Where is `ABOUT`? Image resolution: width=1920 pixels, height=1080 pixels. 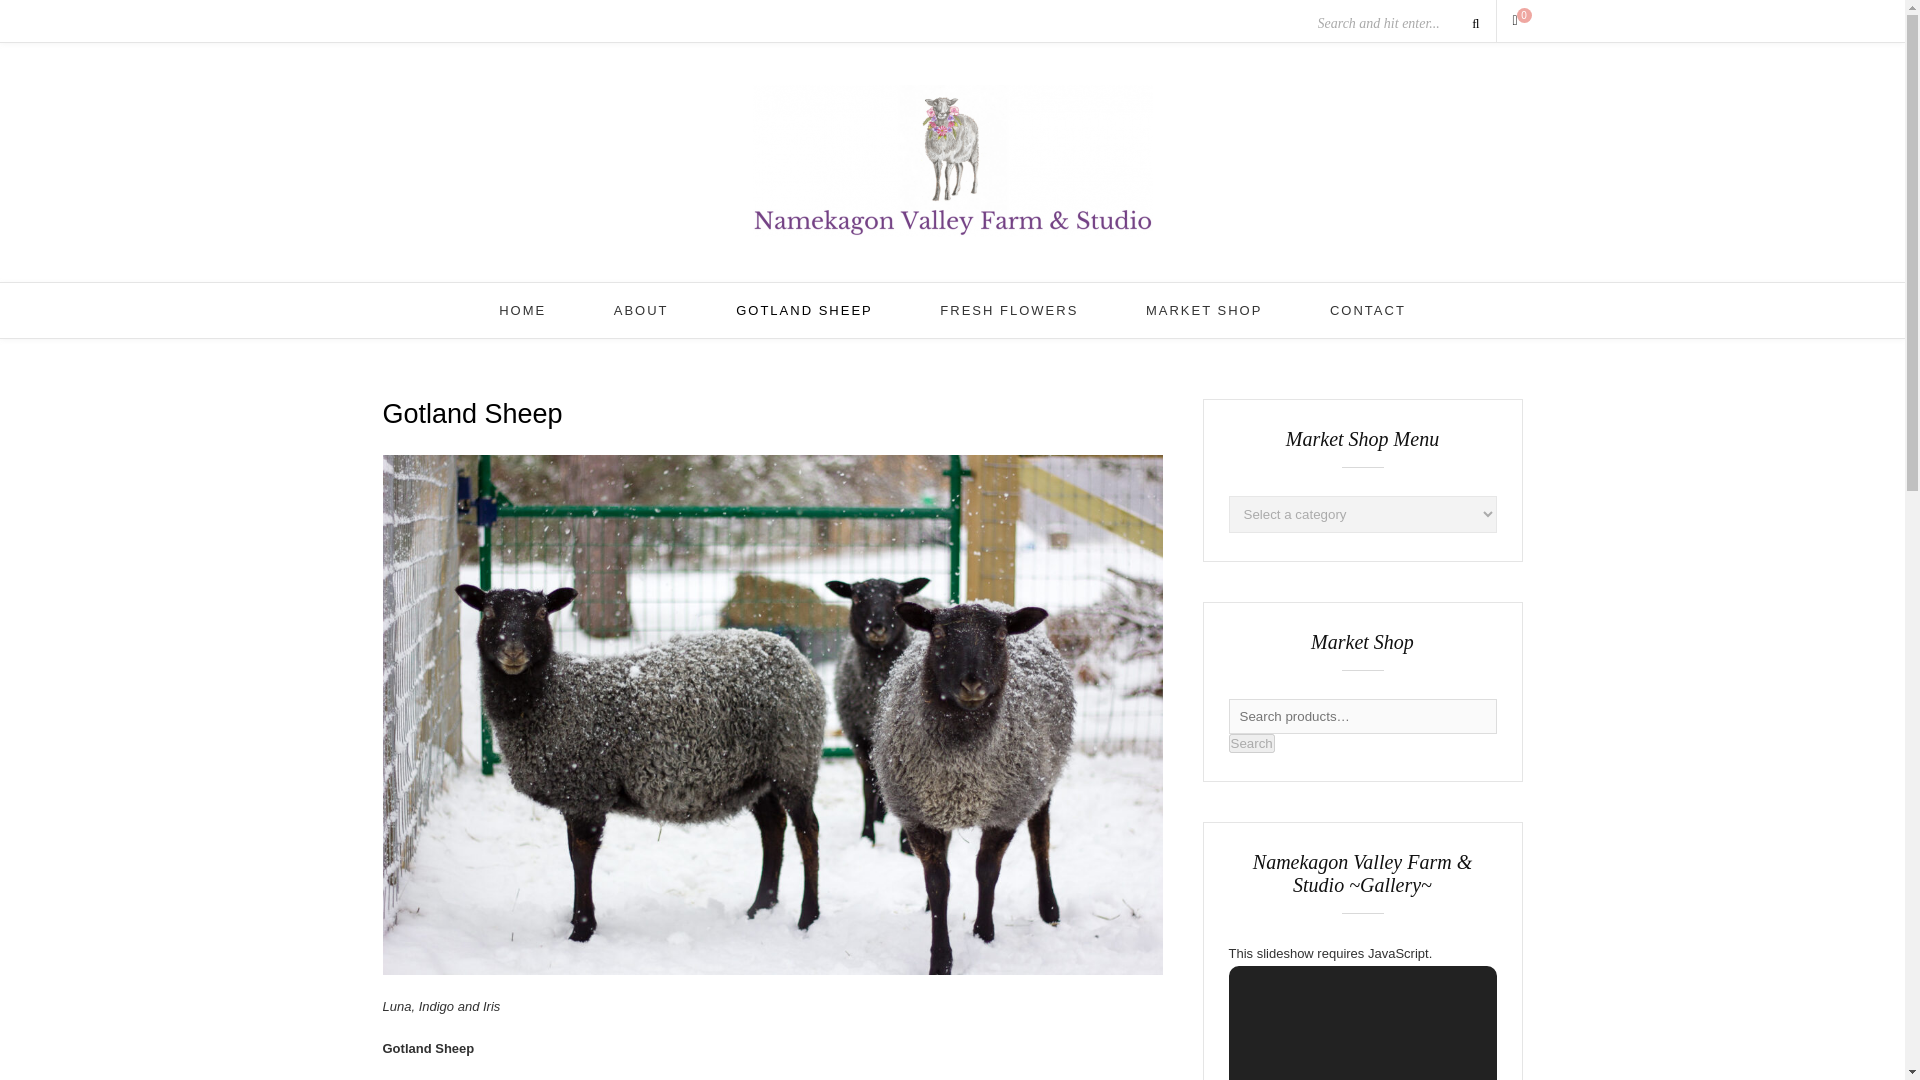 ABOUT is located at coordinates (641, 310).